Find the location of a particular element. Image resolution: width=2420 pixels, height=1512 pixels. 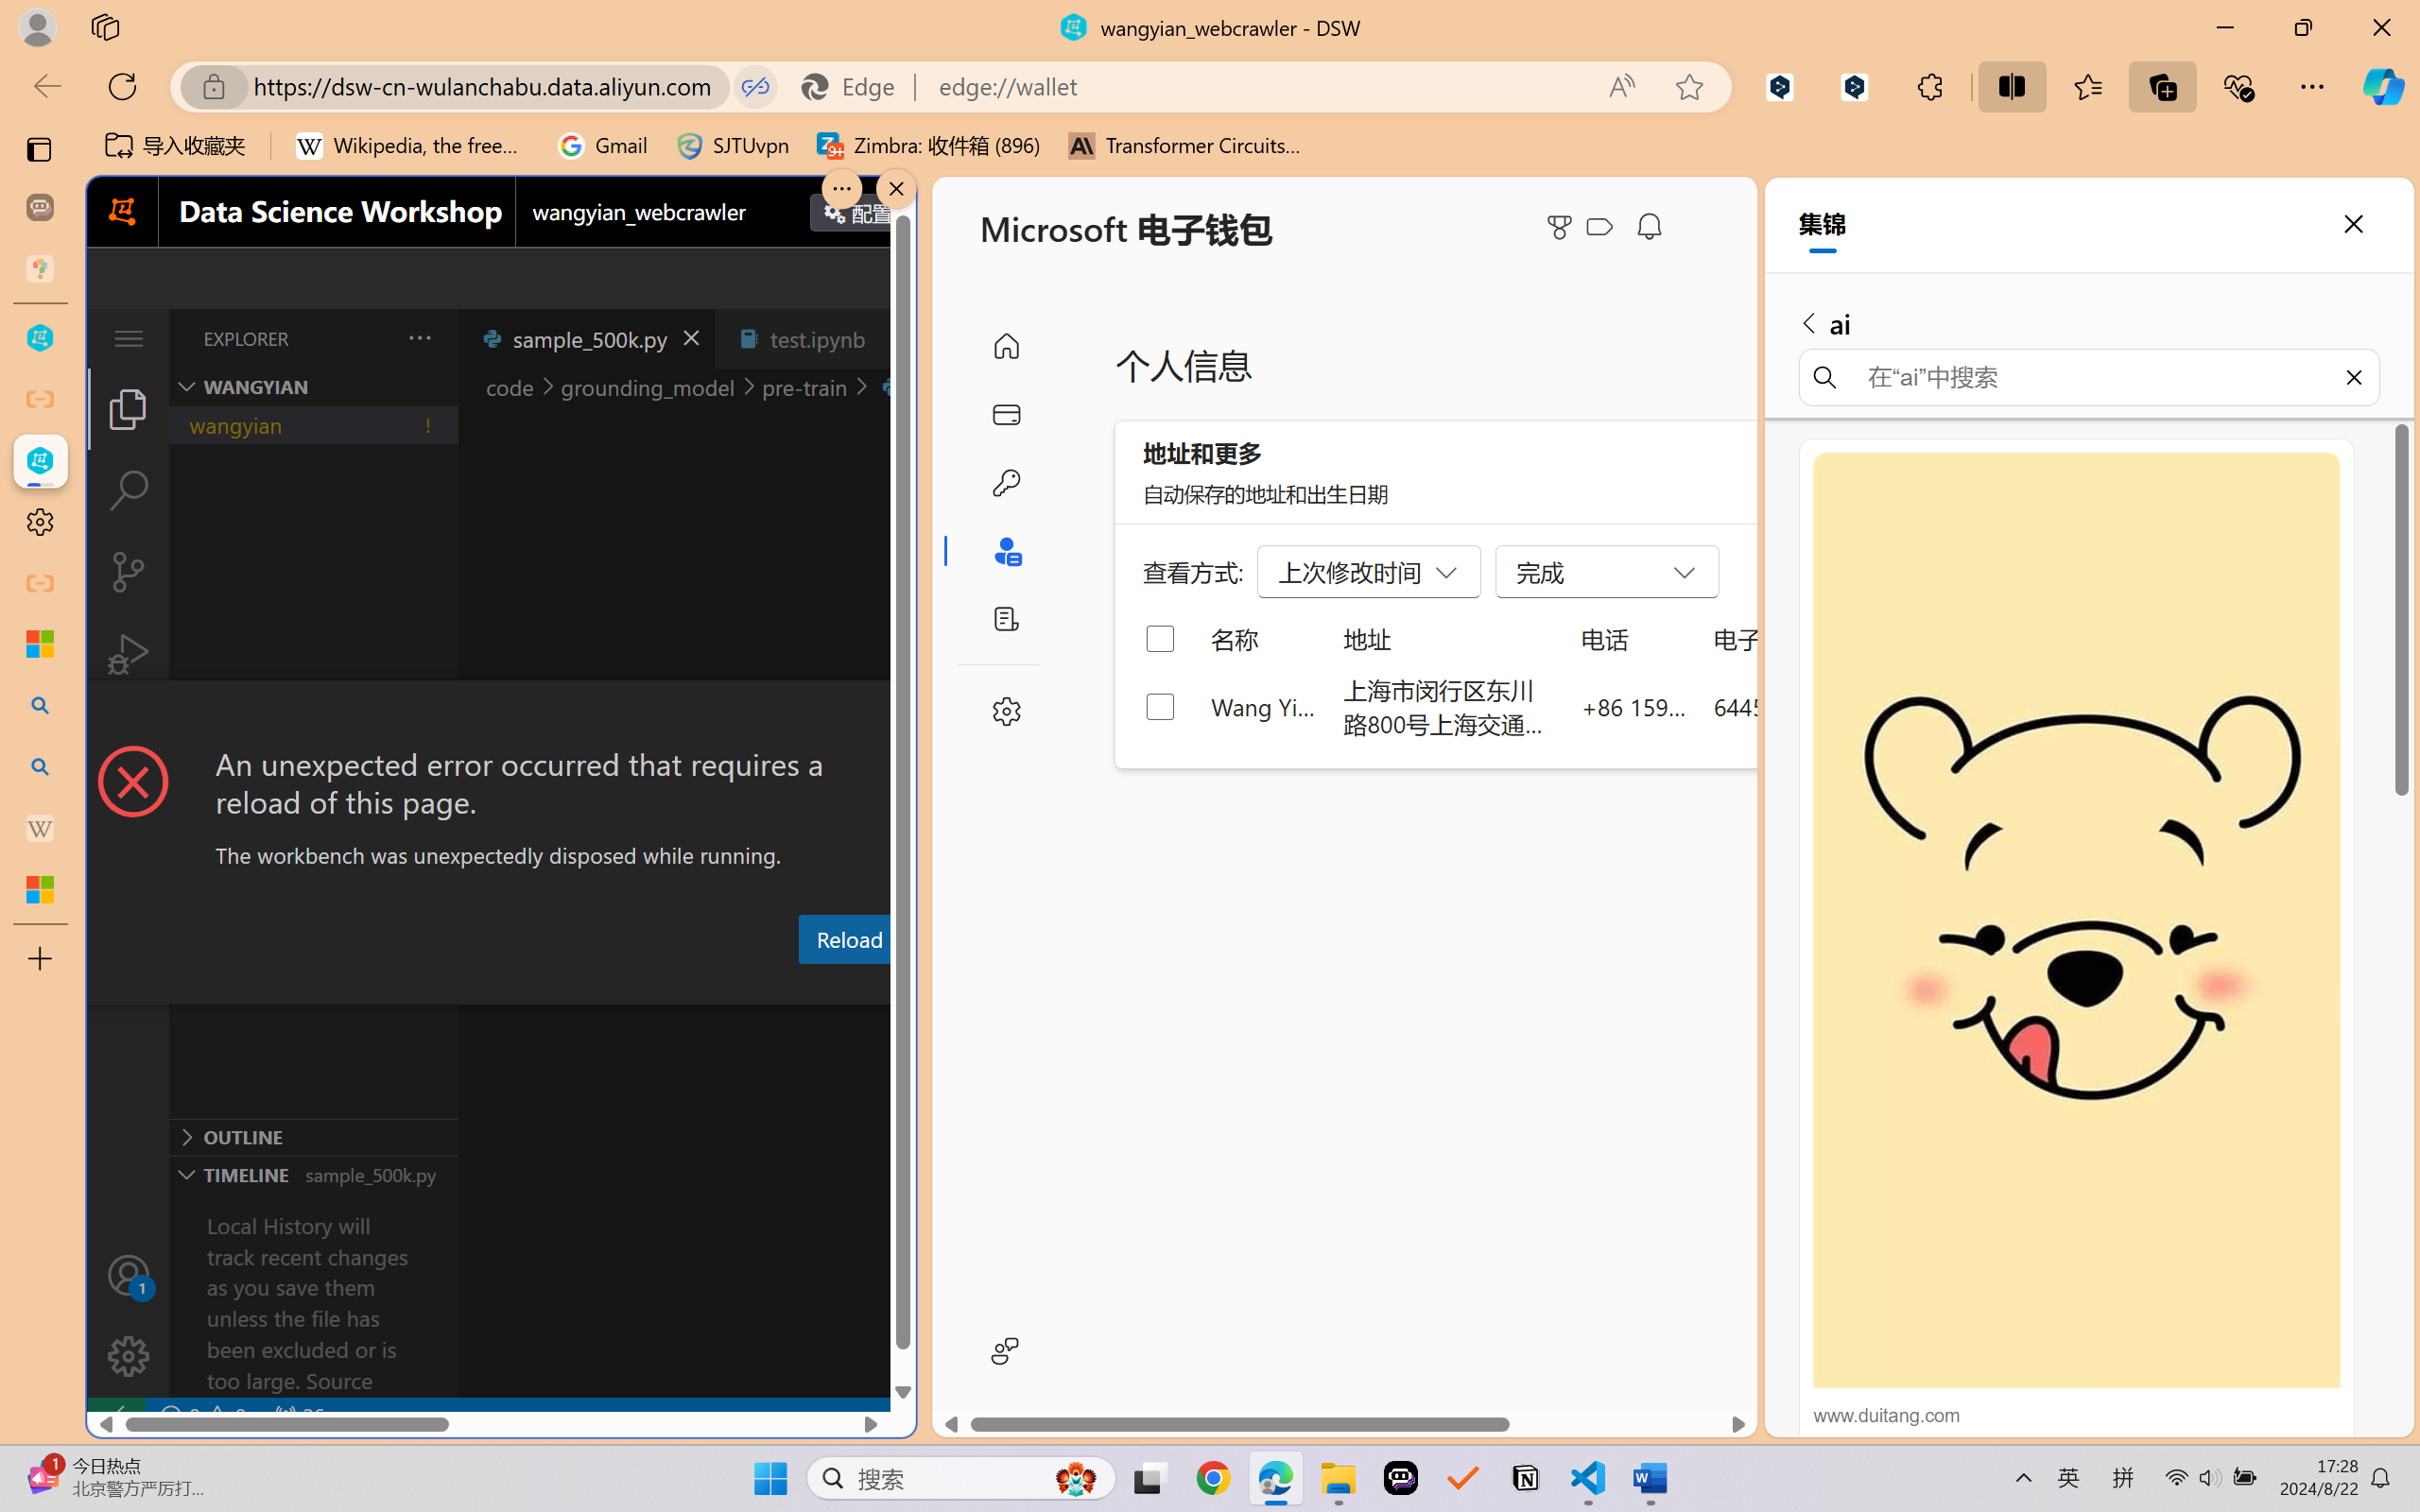

Wang Yian is located at coordinates (1265, 706).